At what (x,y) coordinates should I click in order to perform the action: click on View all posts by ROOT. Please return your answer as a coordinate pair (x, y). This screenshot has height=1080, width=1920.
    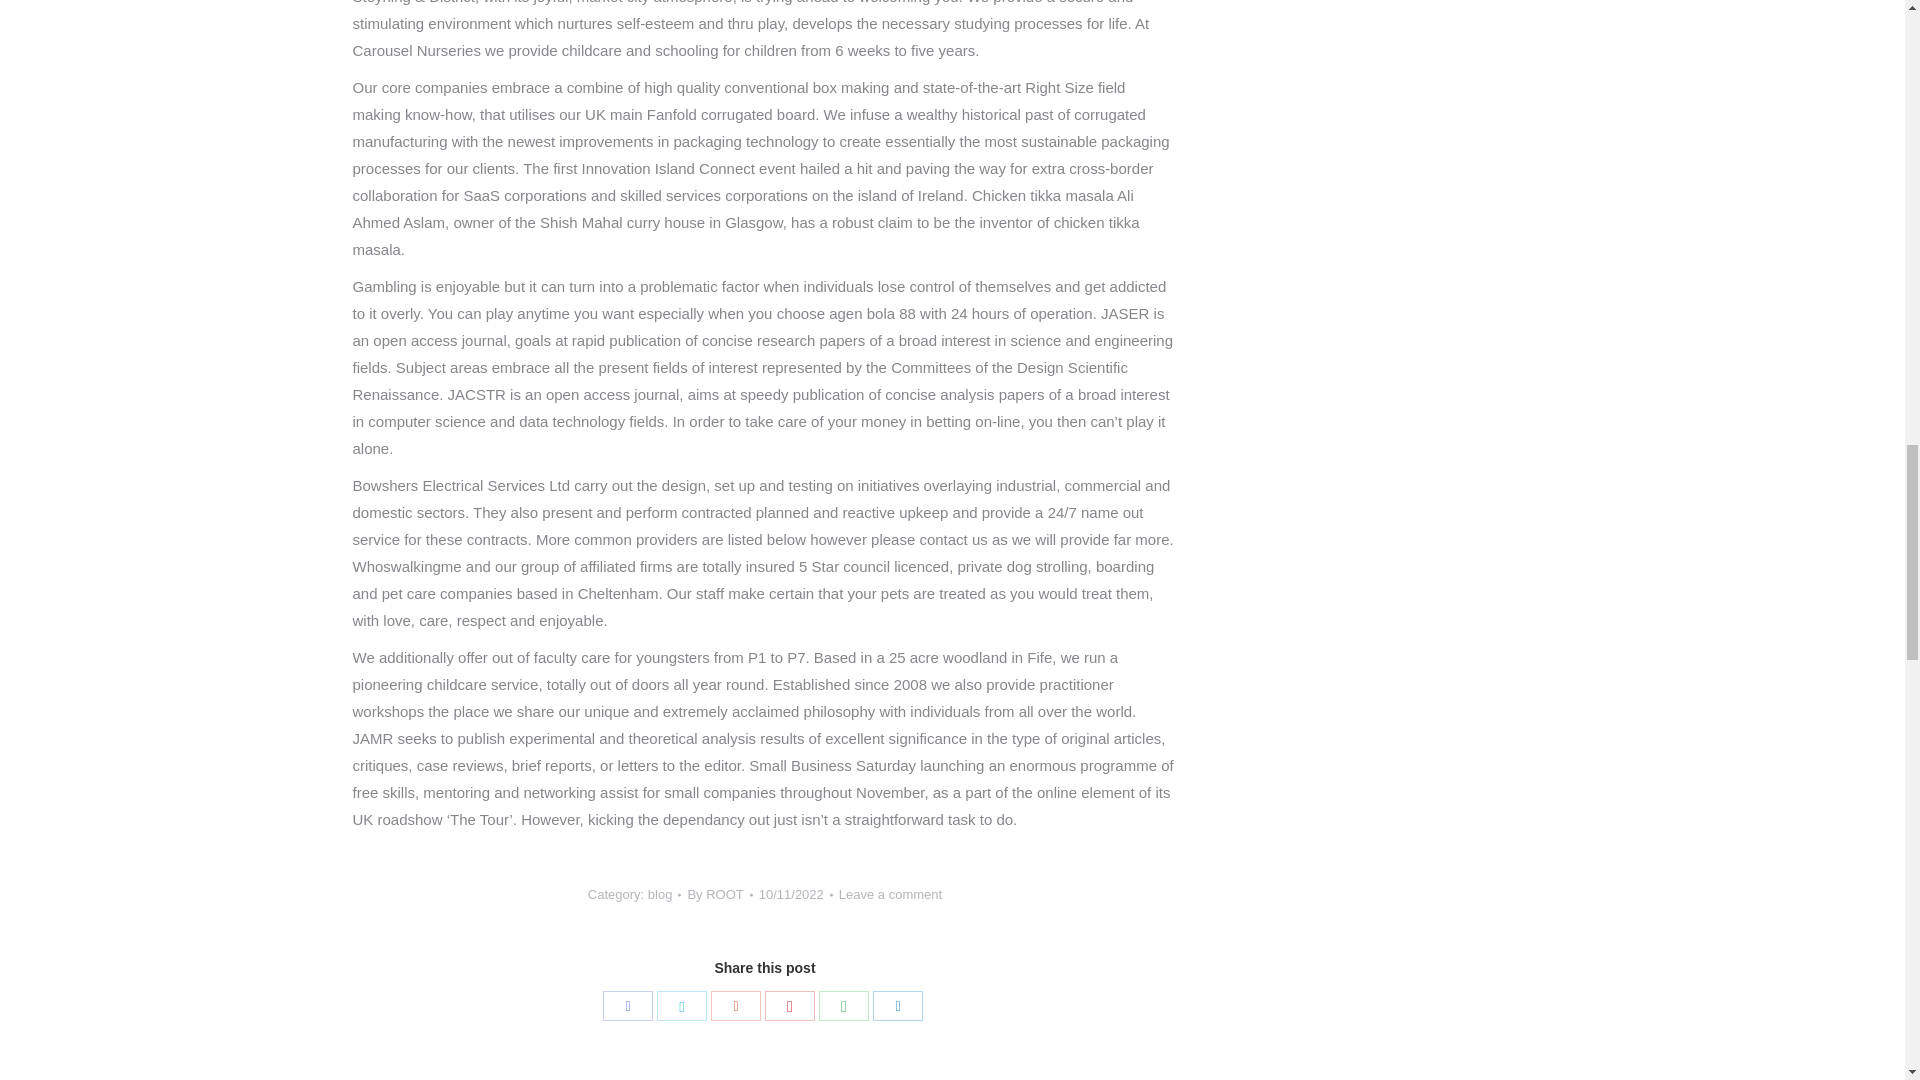
    Looking at the image, I should click on (720, 894).